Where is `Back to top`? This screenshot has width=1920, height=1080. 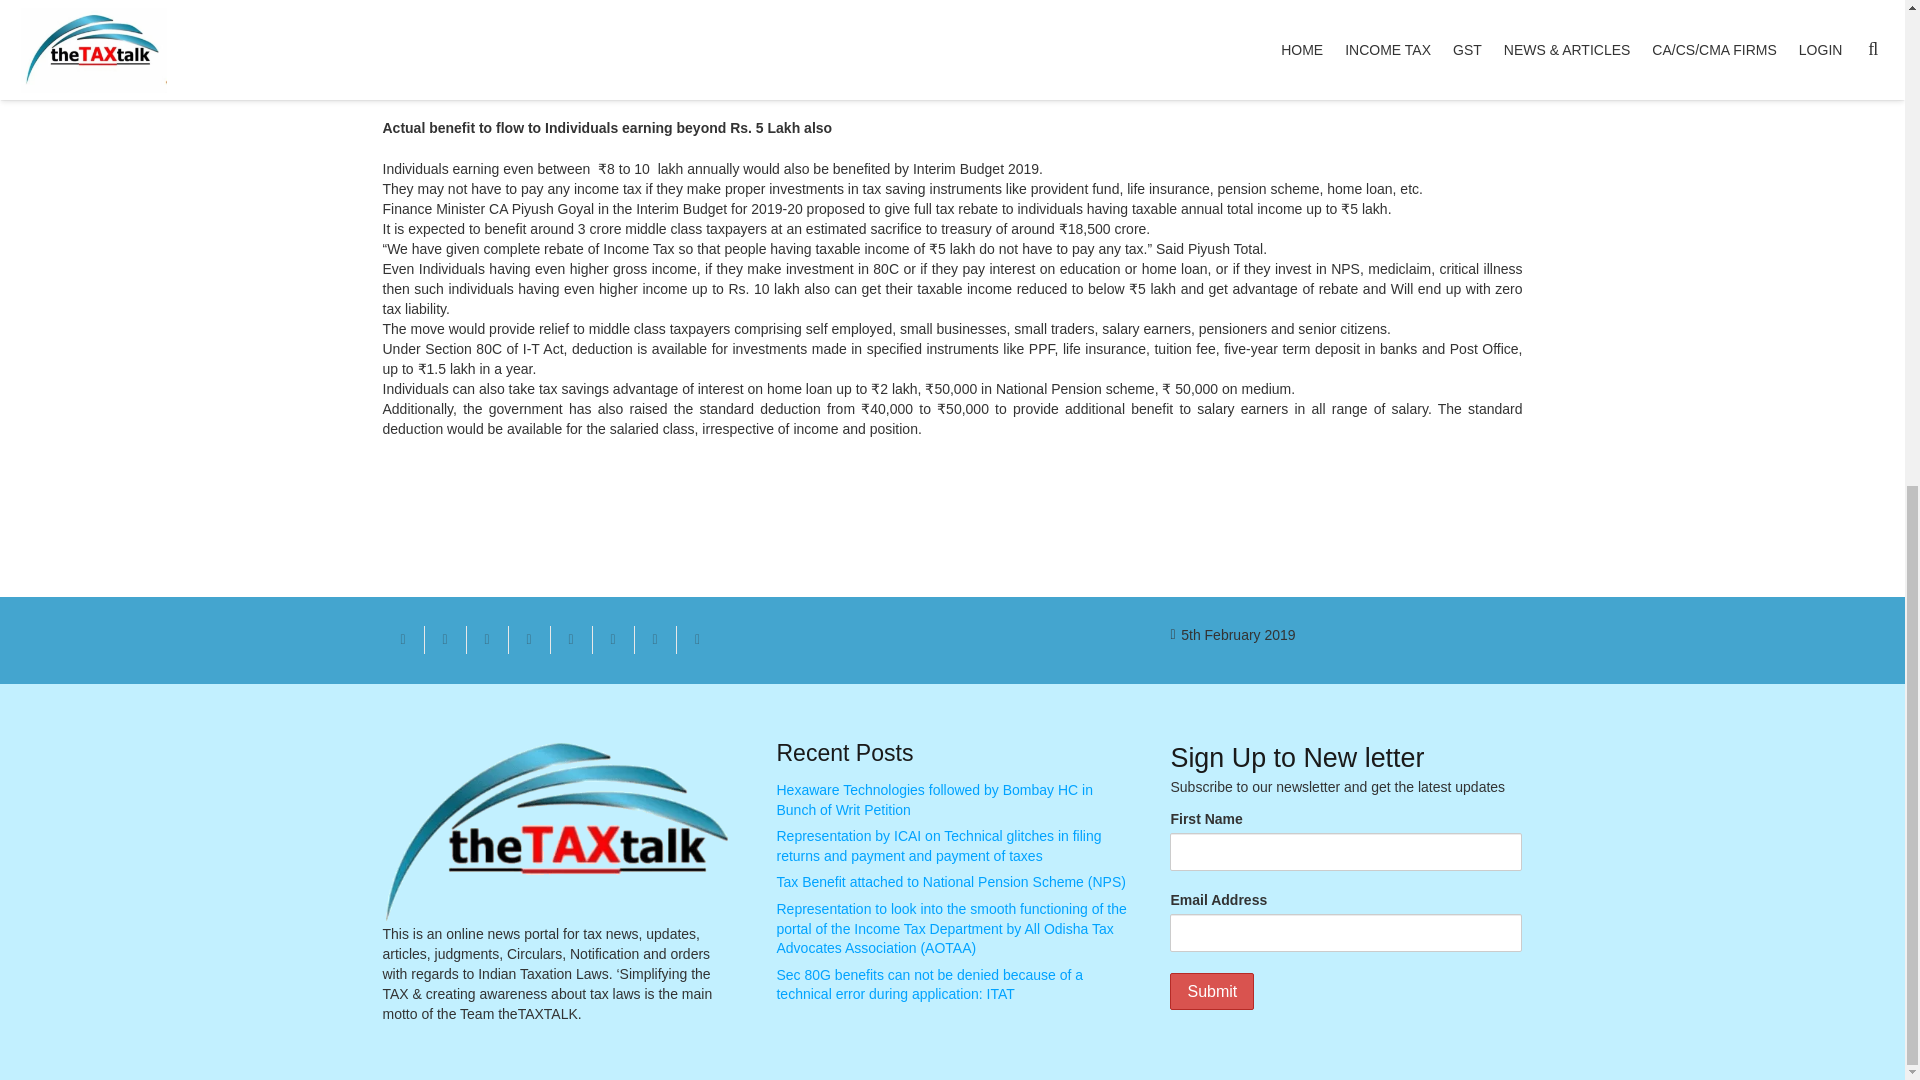 Back to top is located at coordinates (1864, 233).